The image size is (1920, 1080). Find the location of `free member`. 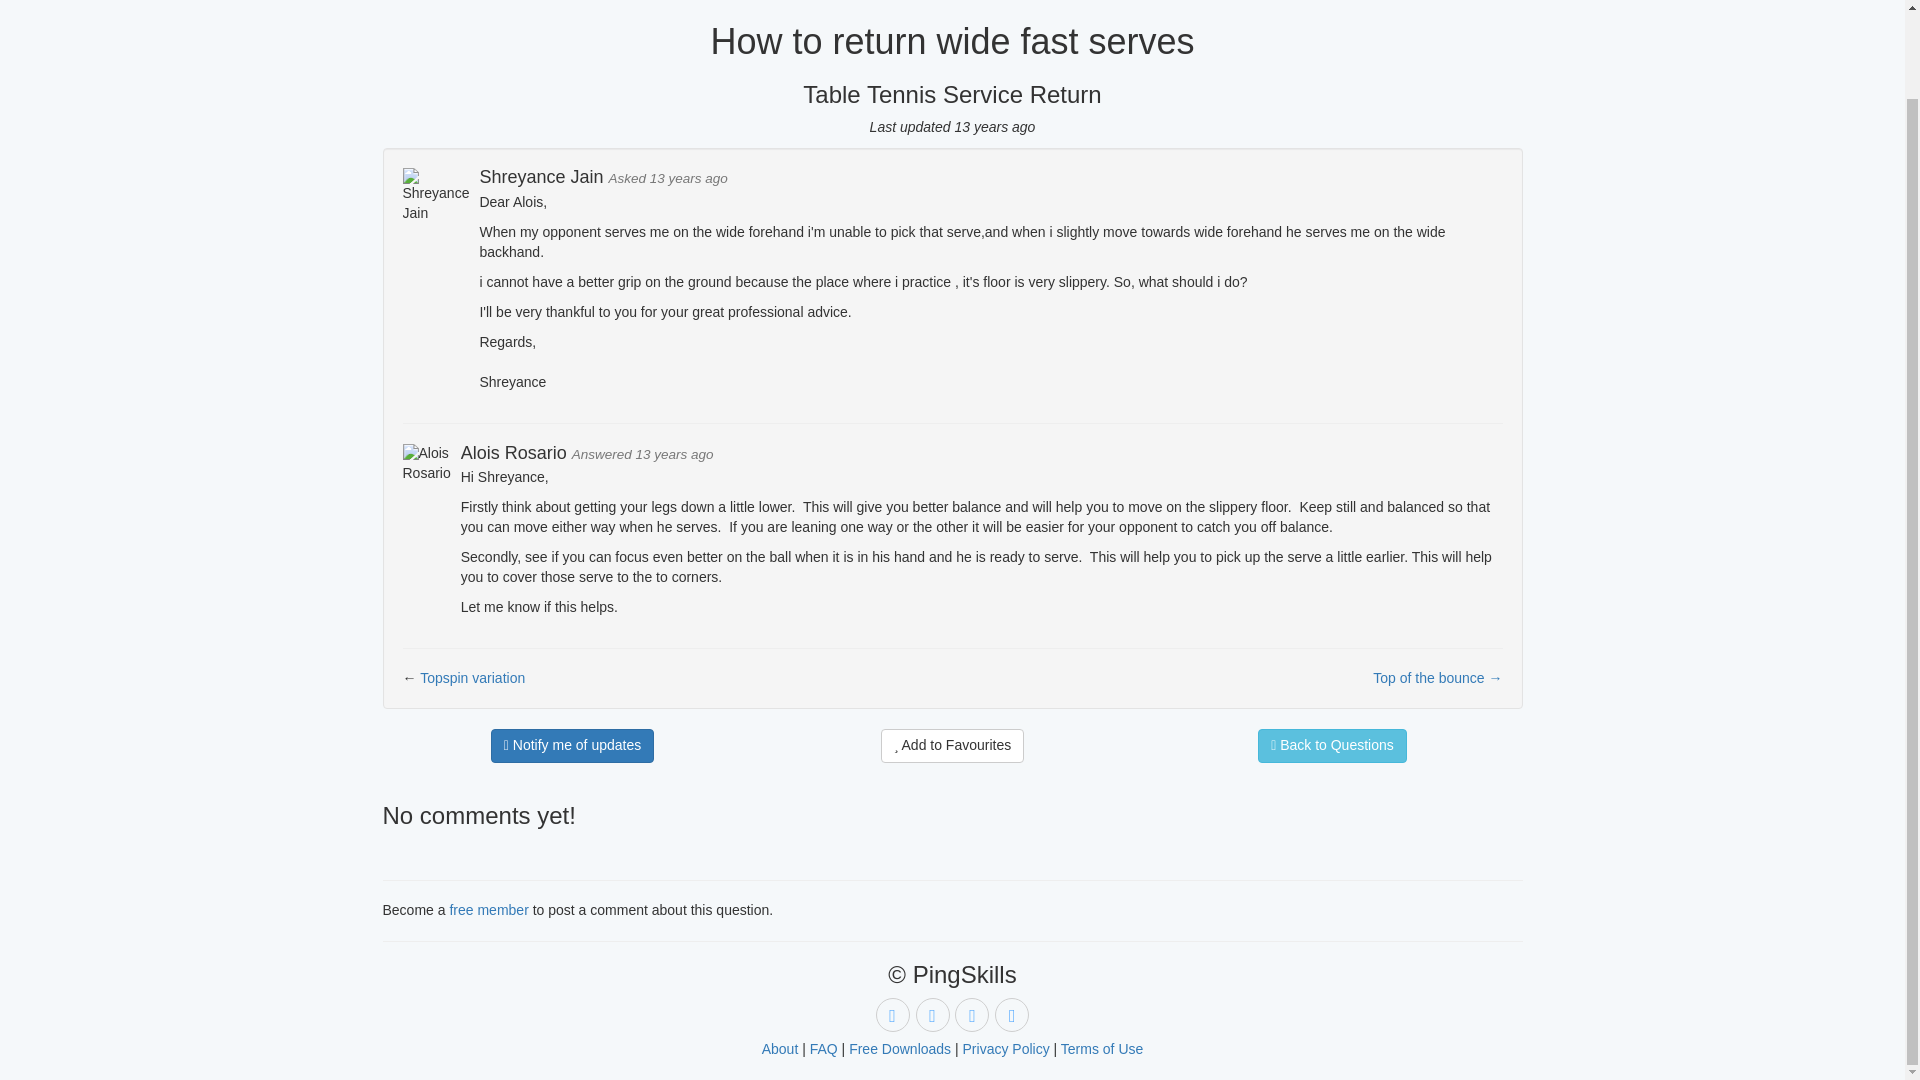

free member is located at coordinates (488, 910).